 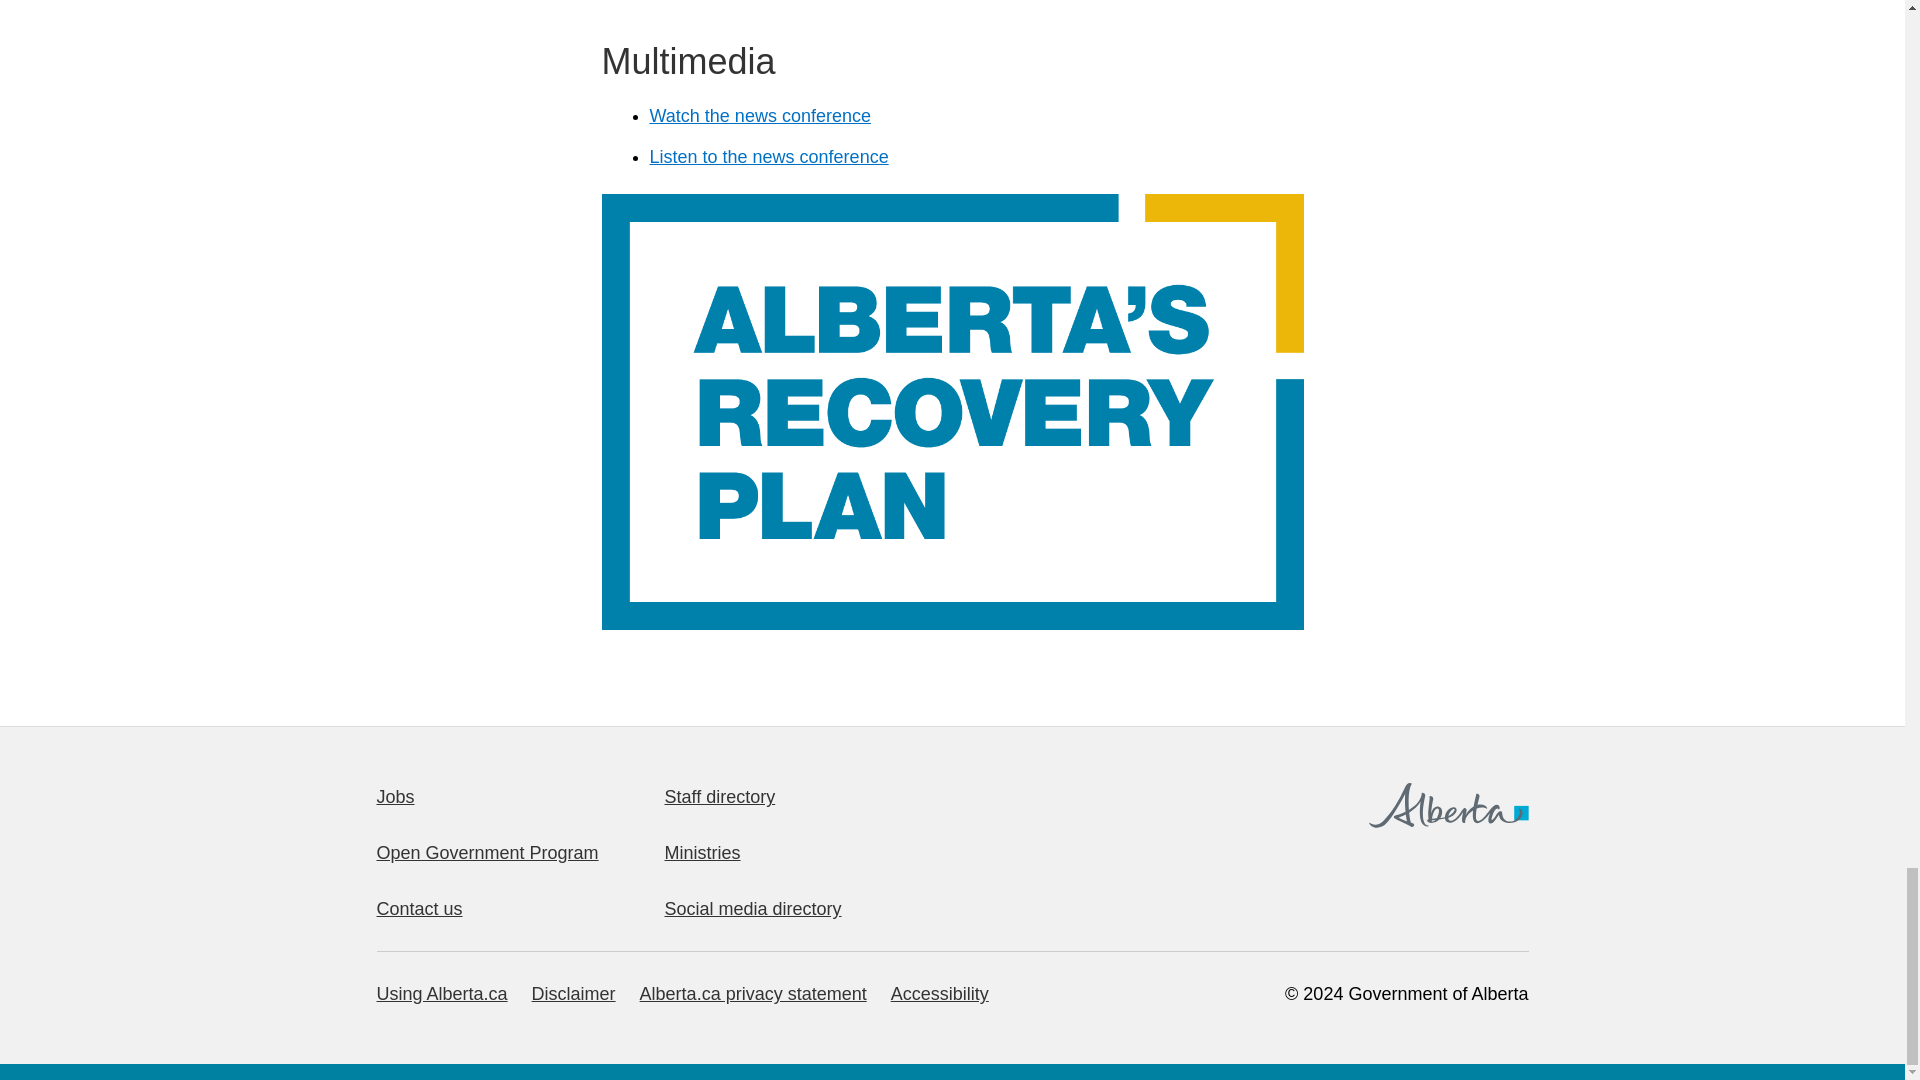 What do you see at coordinates (720, 796) in the screenshot?
I see `Staff directory` at bounding box center [720, 796].